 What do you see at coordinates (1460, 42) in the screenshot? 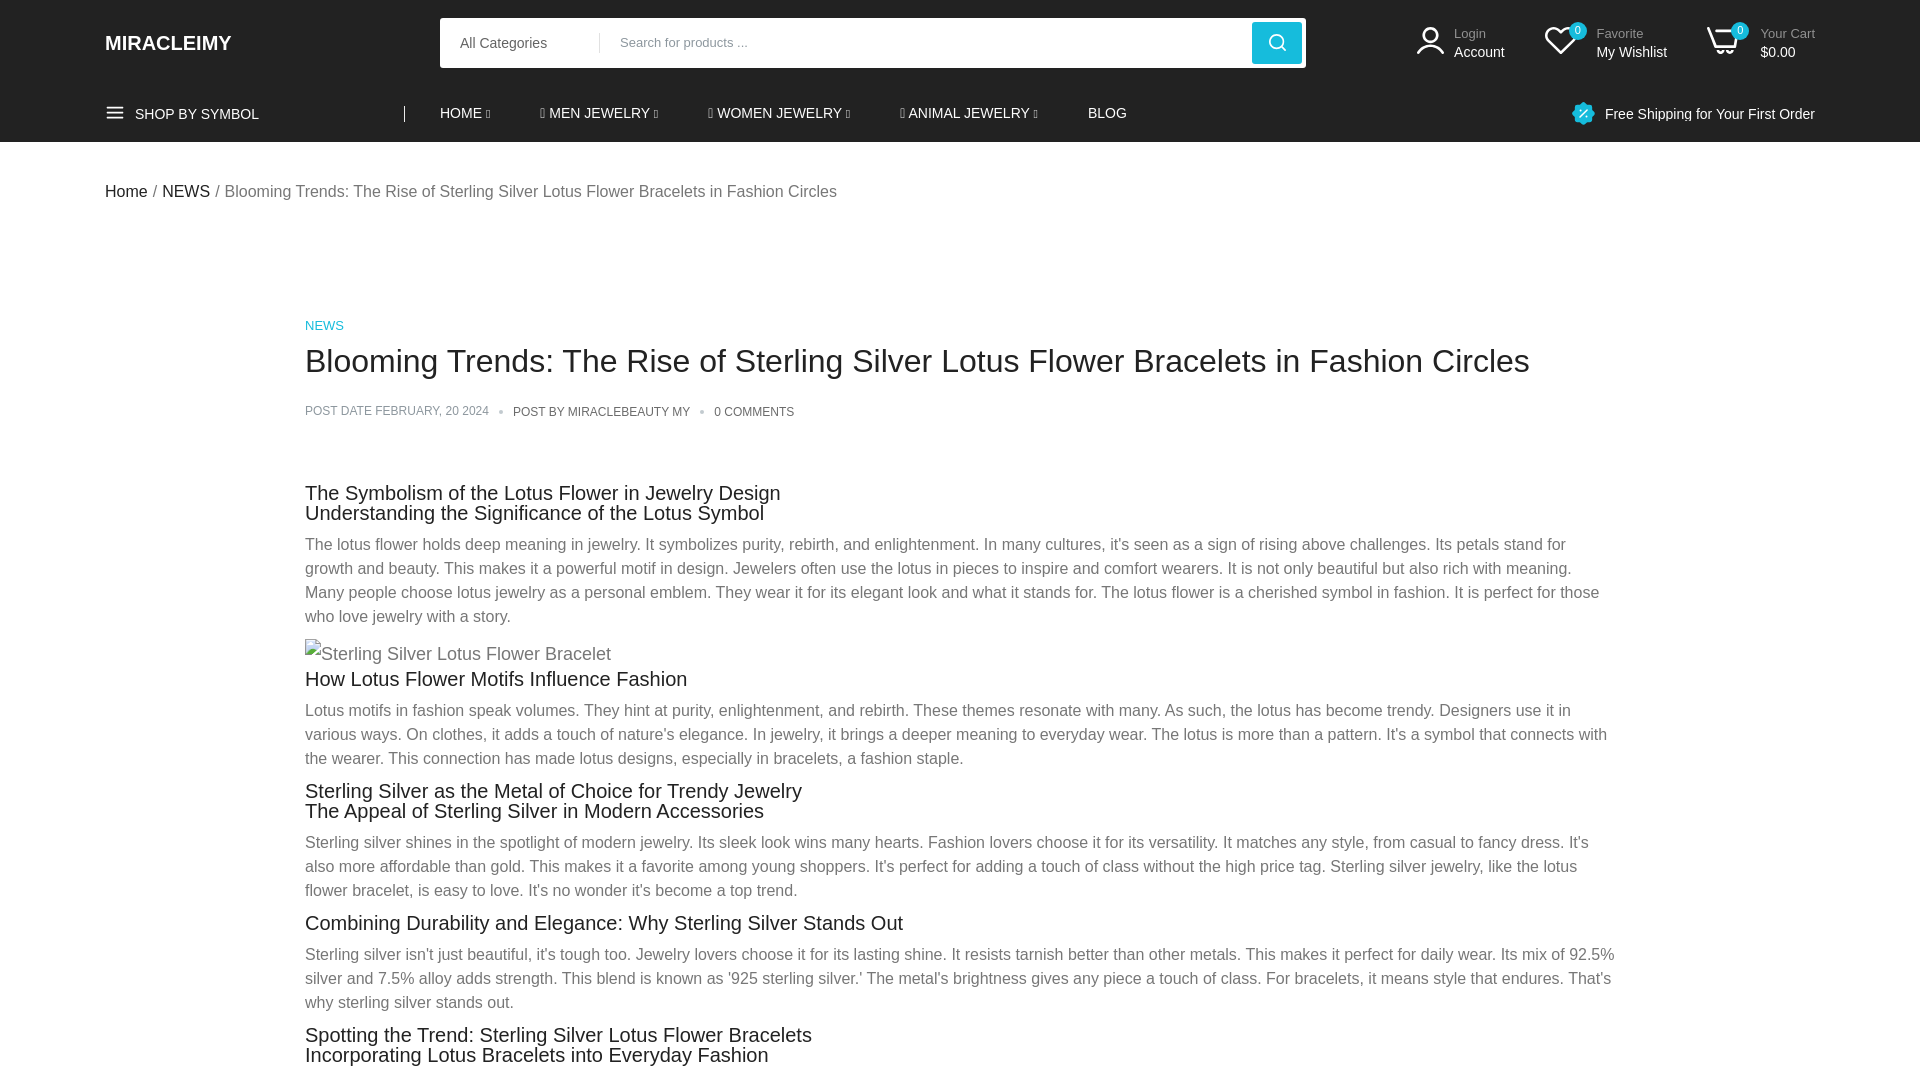
I see `ANIMAL JEWELRY` at bounding box center [1460, 42].